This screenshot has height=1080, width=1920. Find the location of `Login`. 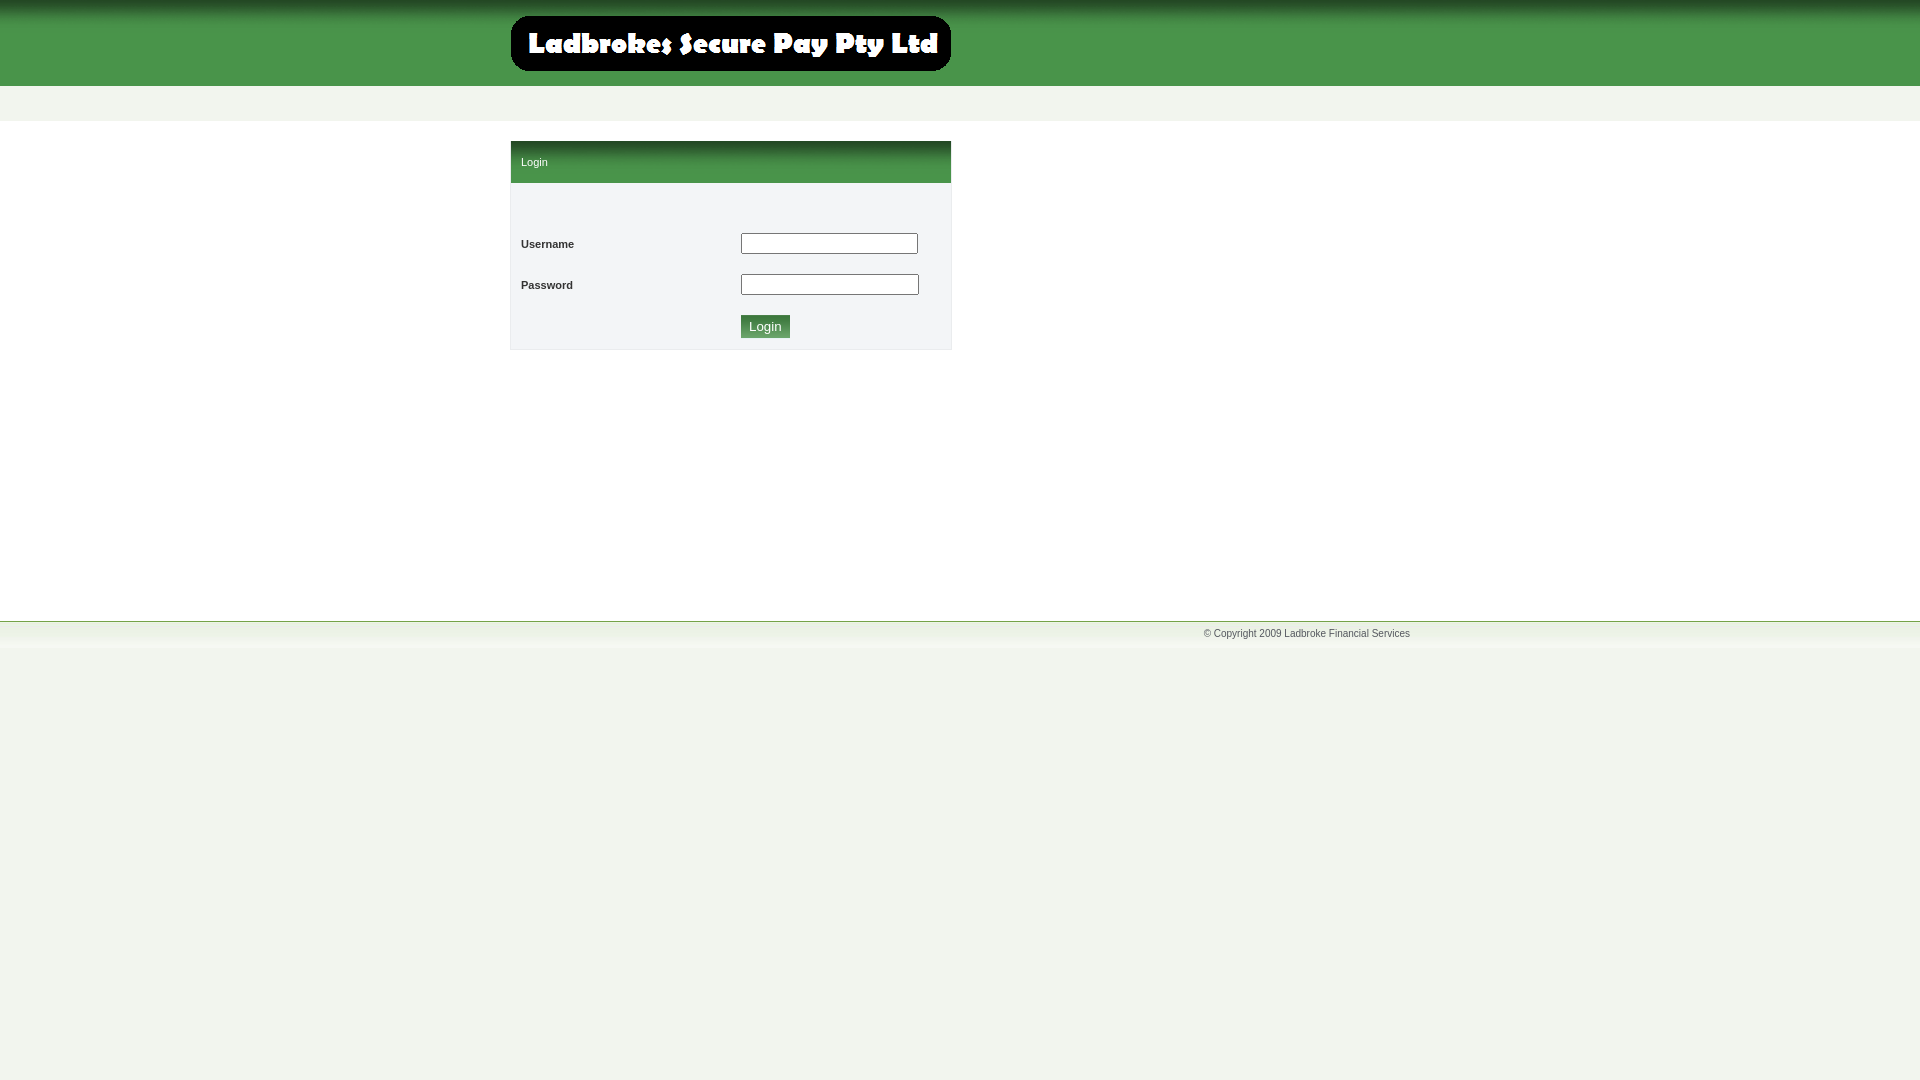

Login is located at coordinates (766, 327).